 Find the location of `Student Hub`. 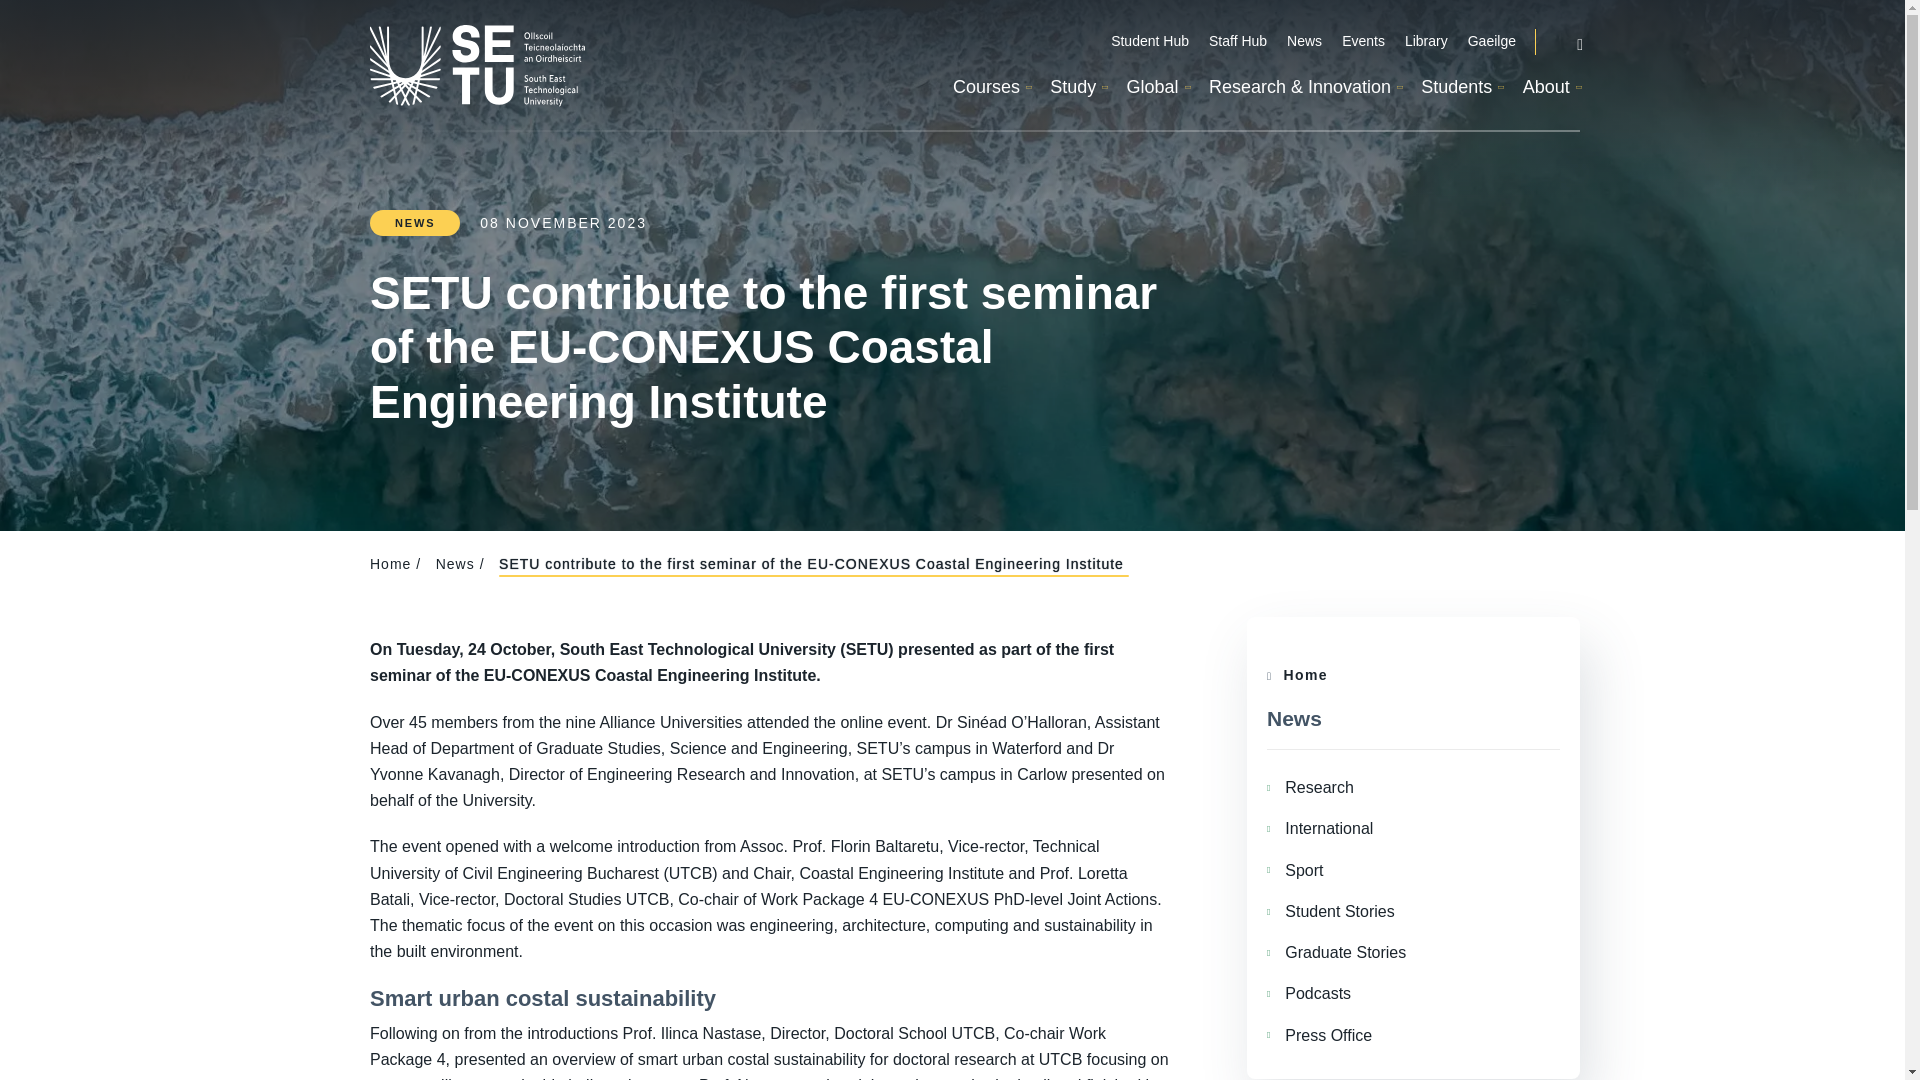

Student Hub is located at coordinates (1150, 42).